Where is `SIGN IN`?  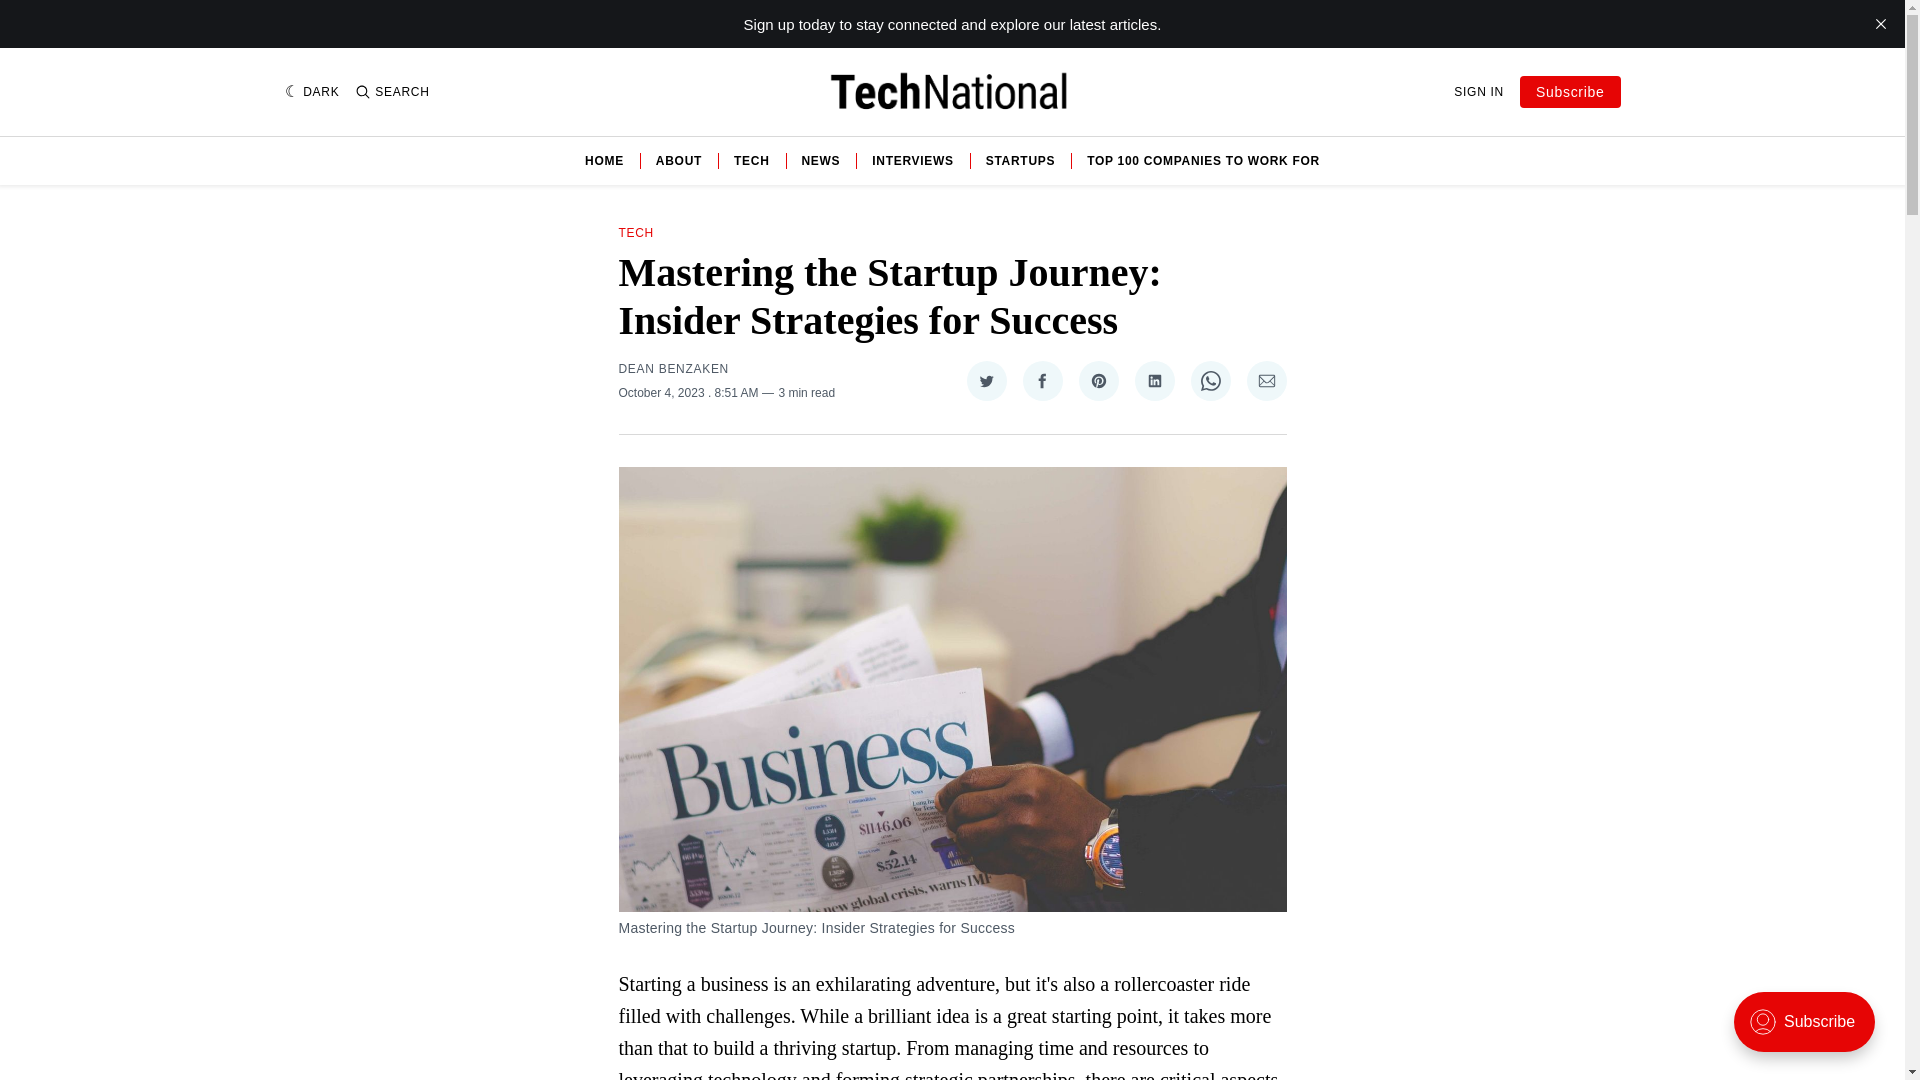
SIGN IN is located at coordinates (1478, 92).